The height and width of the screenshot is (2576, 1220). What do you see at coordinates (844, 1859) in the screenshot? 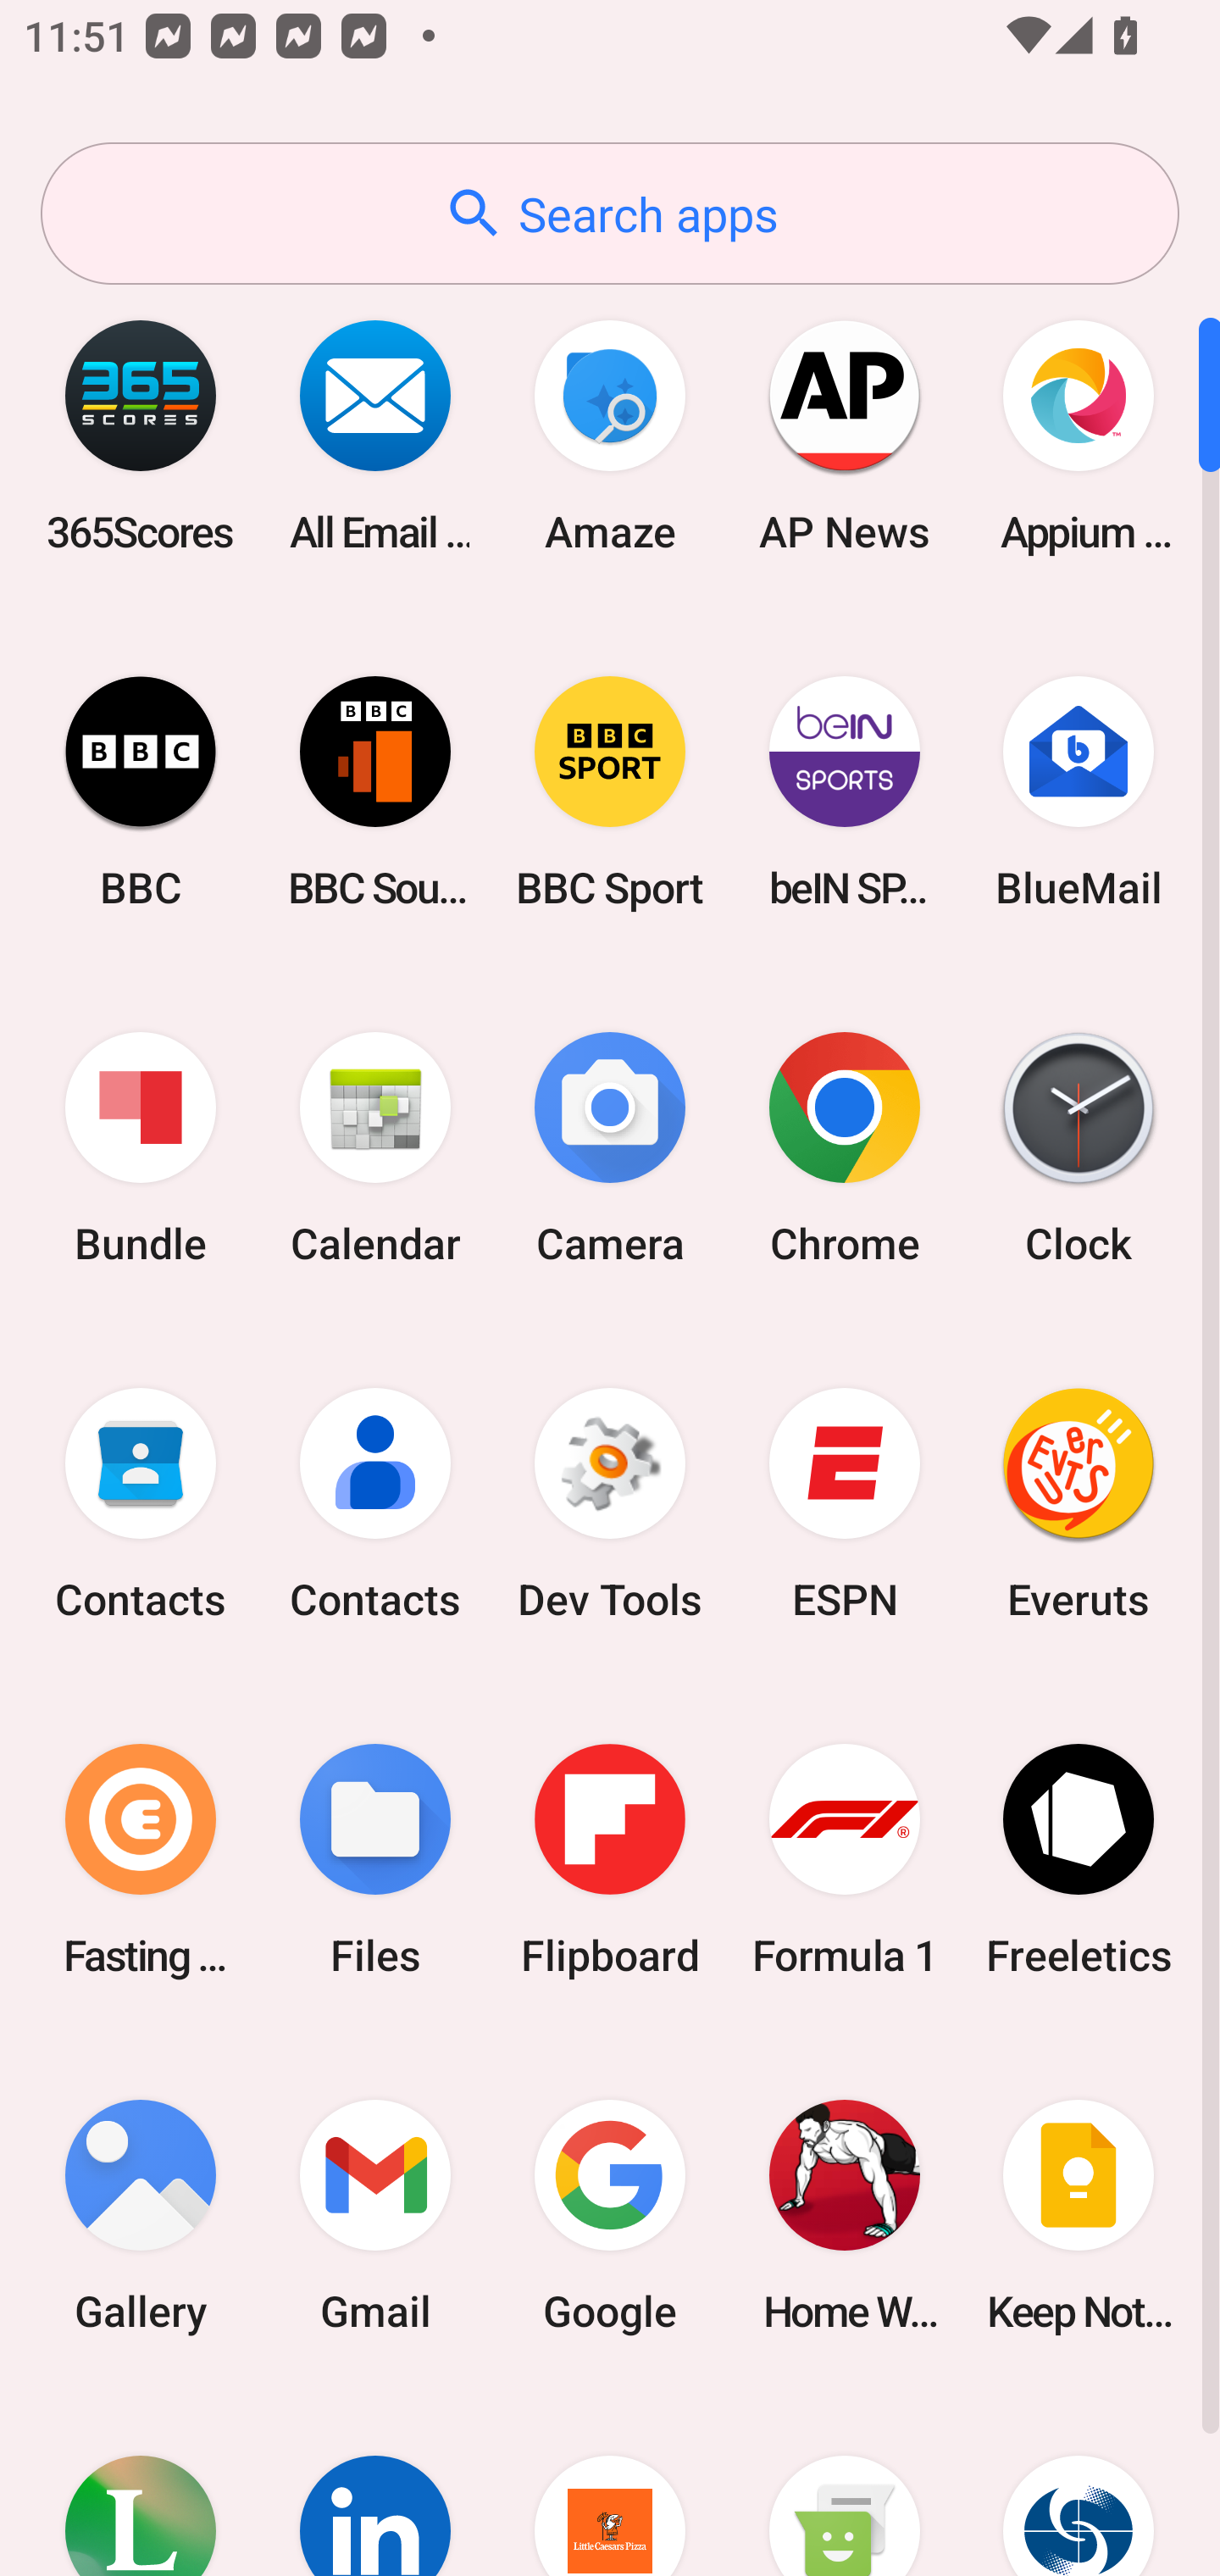
I see `Formula 1` at bounding box center [844, 1859].